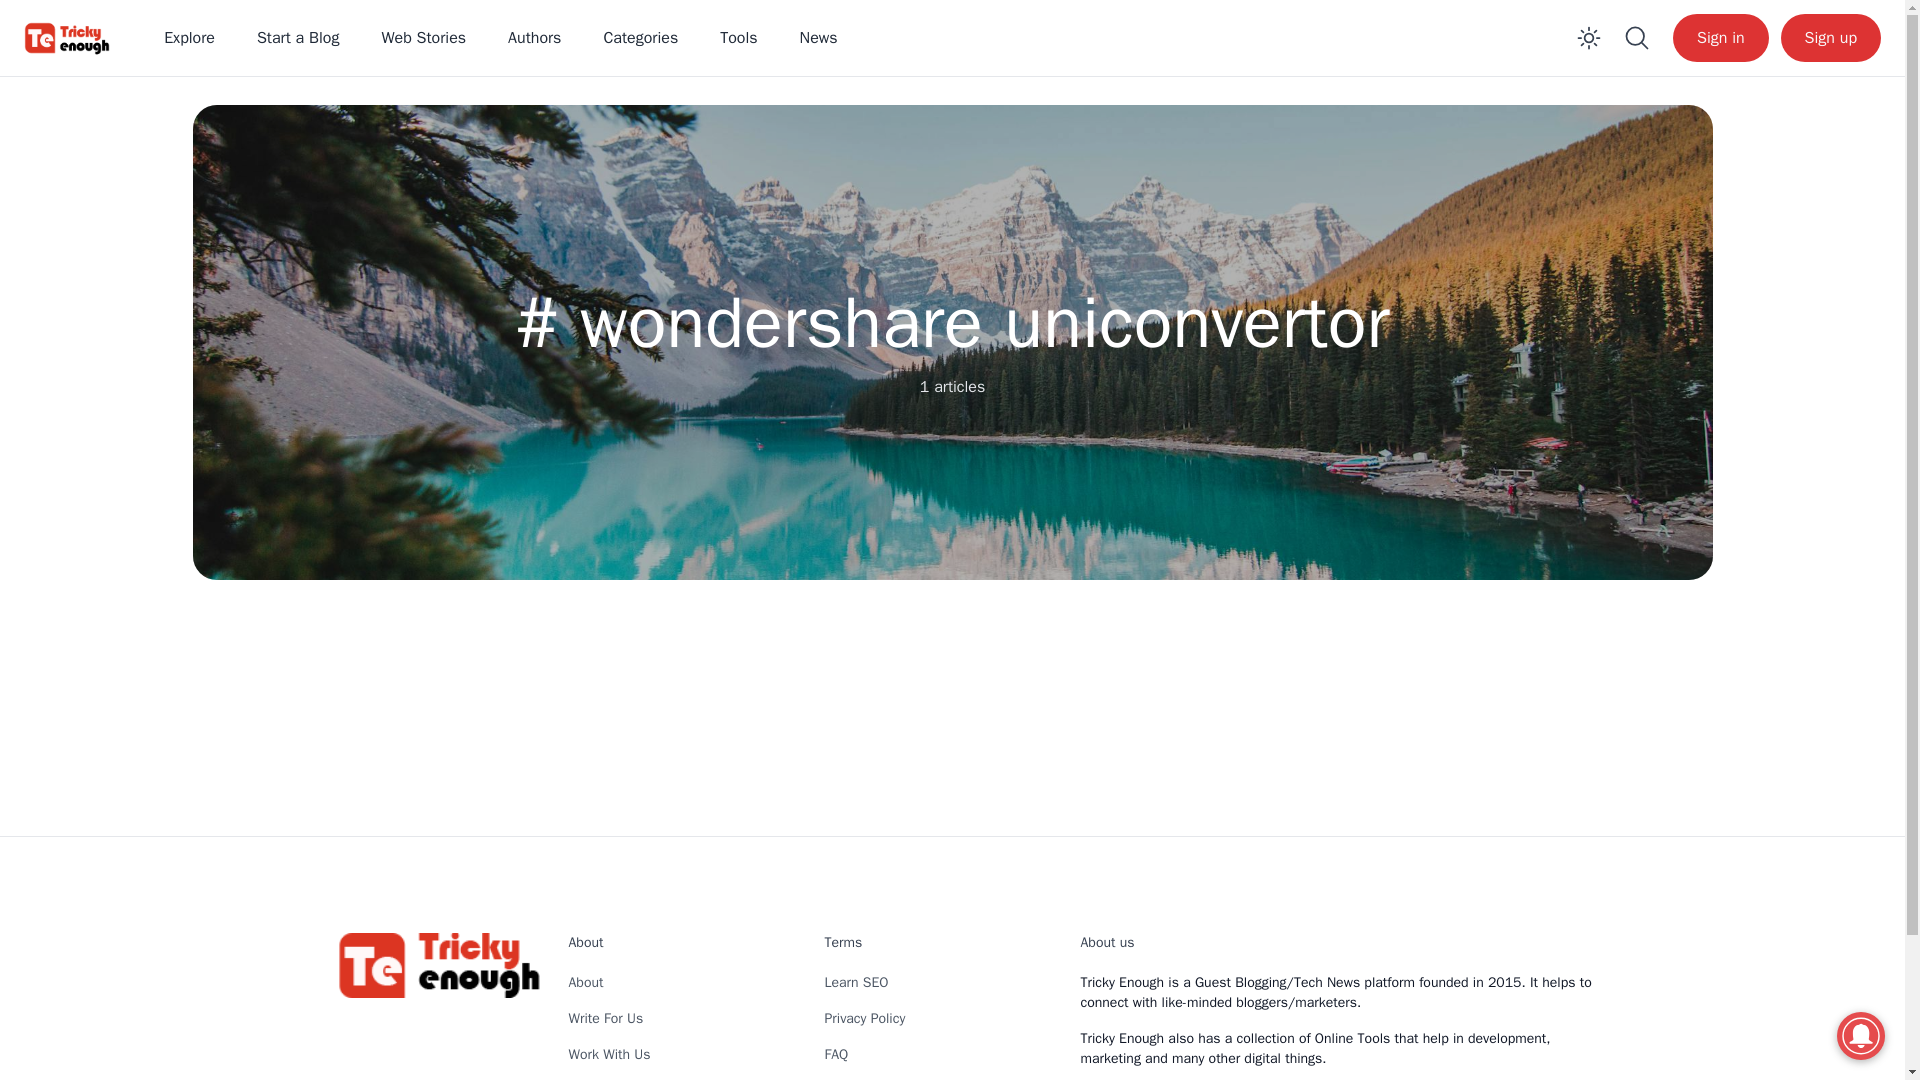 This screenshot has height=1080, width=1920. I want to click on About, so click(585, 982).